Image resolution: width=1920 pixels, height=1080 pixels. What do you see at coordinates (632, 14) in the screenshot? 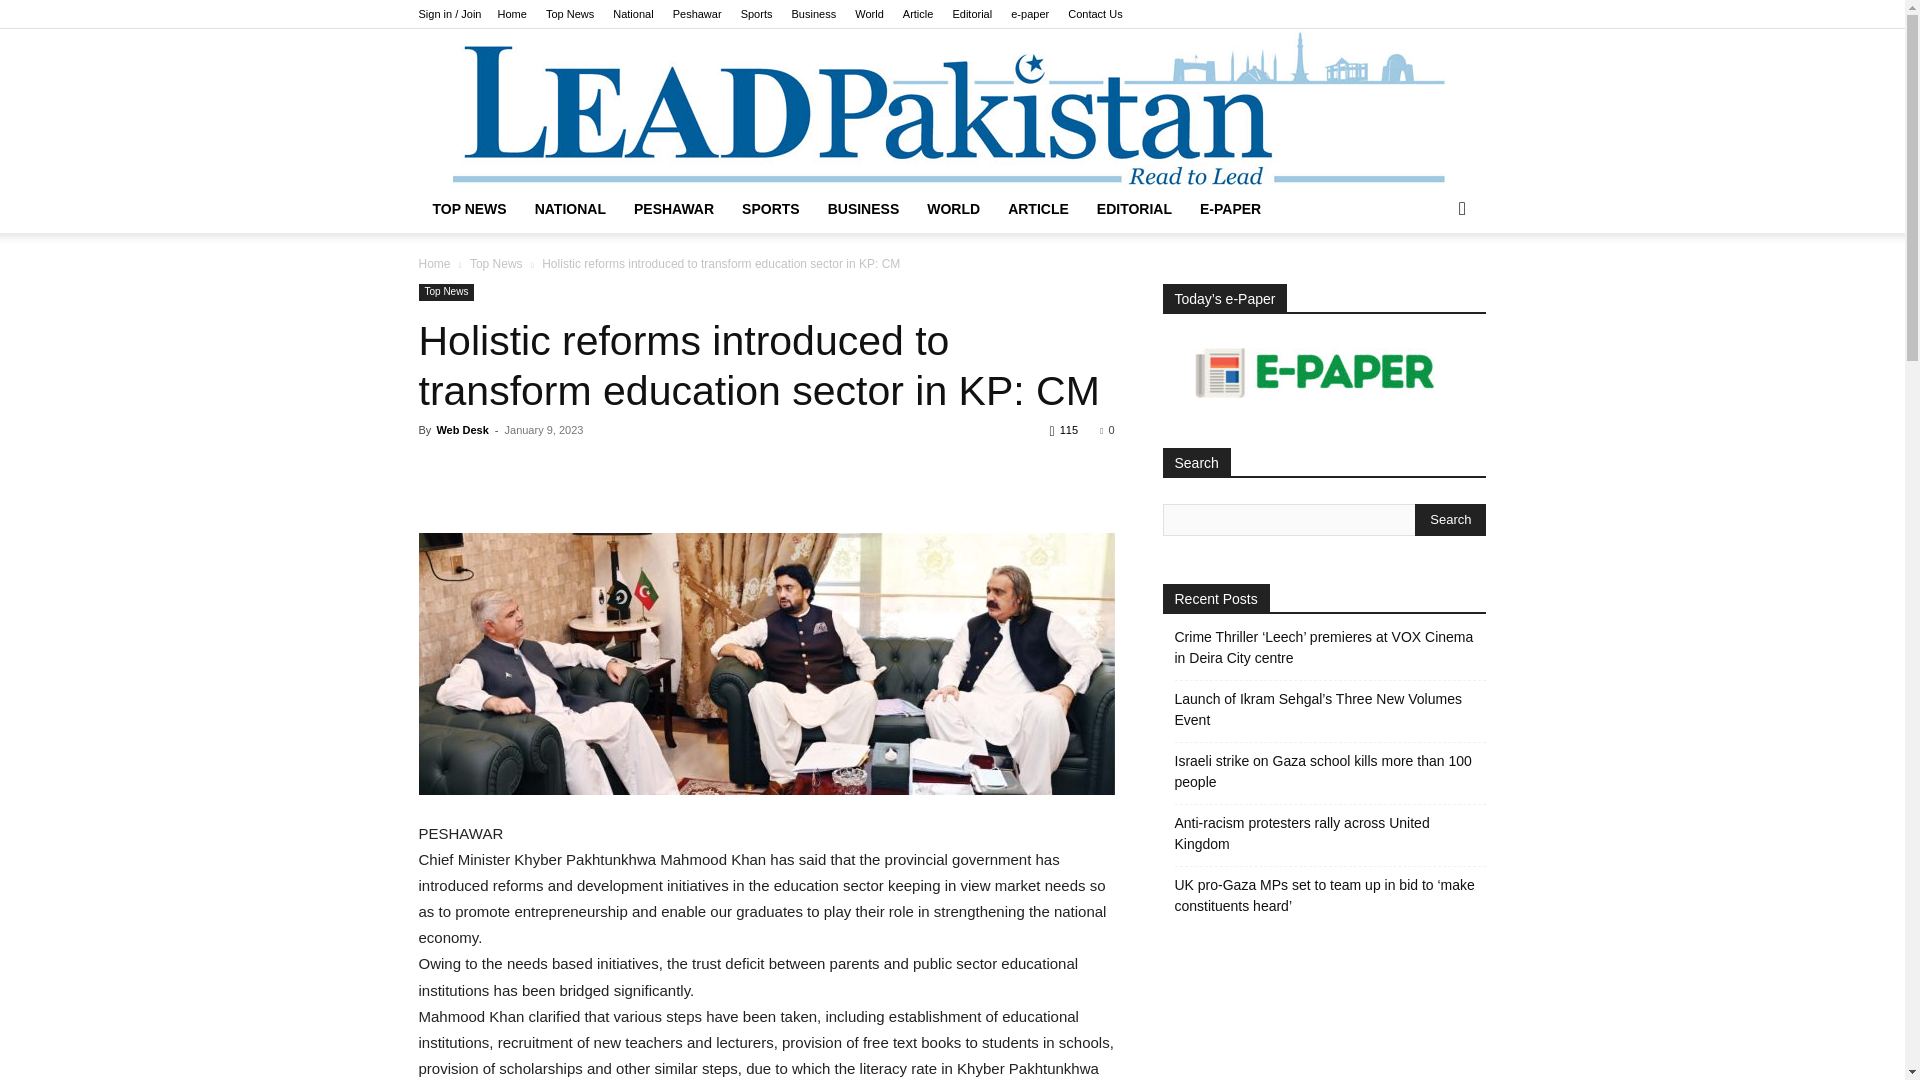
I see `National` at bounding box center [632, 14].